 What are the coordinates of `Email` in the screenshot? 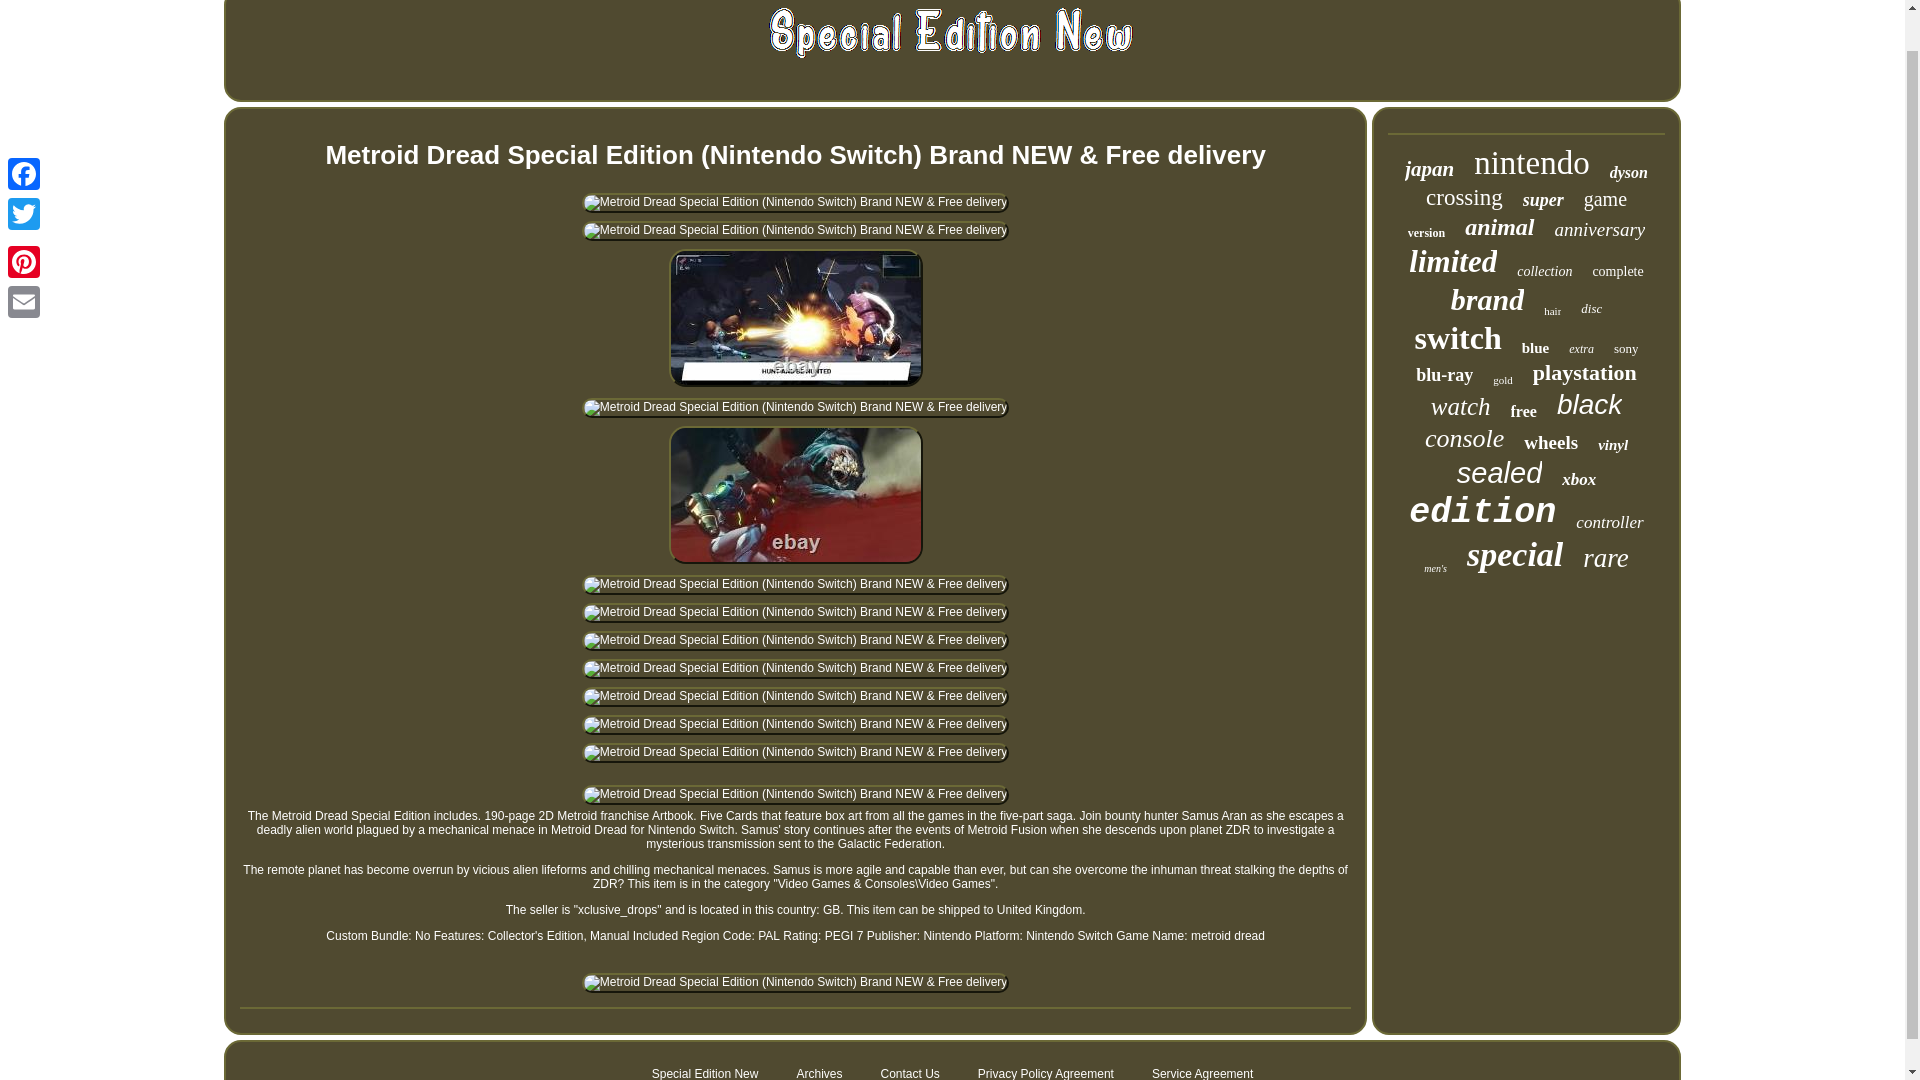 It's located at (24, 261).